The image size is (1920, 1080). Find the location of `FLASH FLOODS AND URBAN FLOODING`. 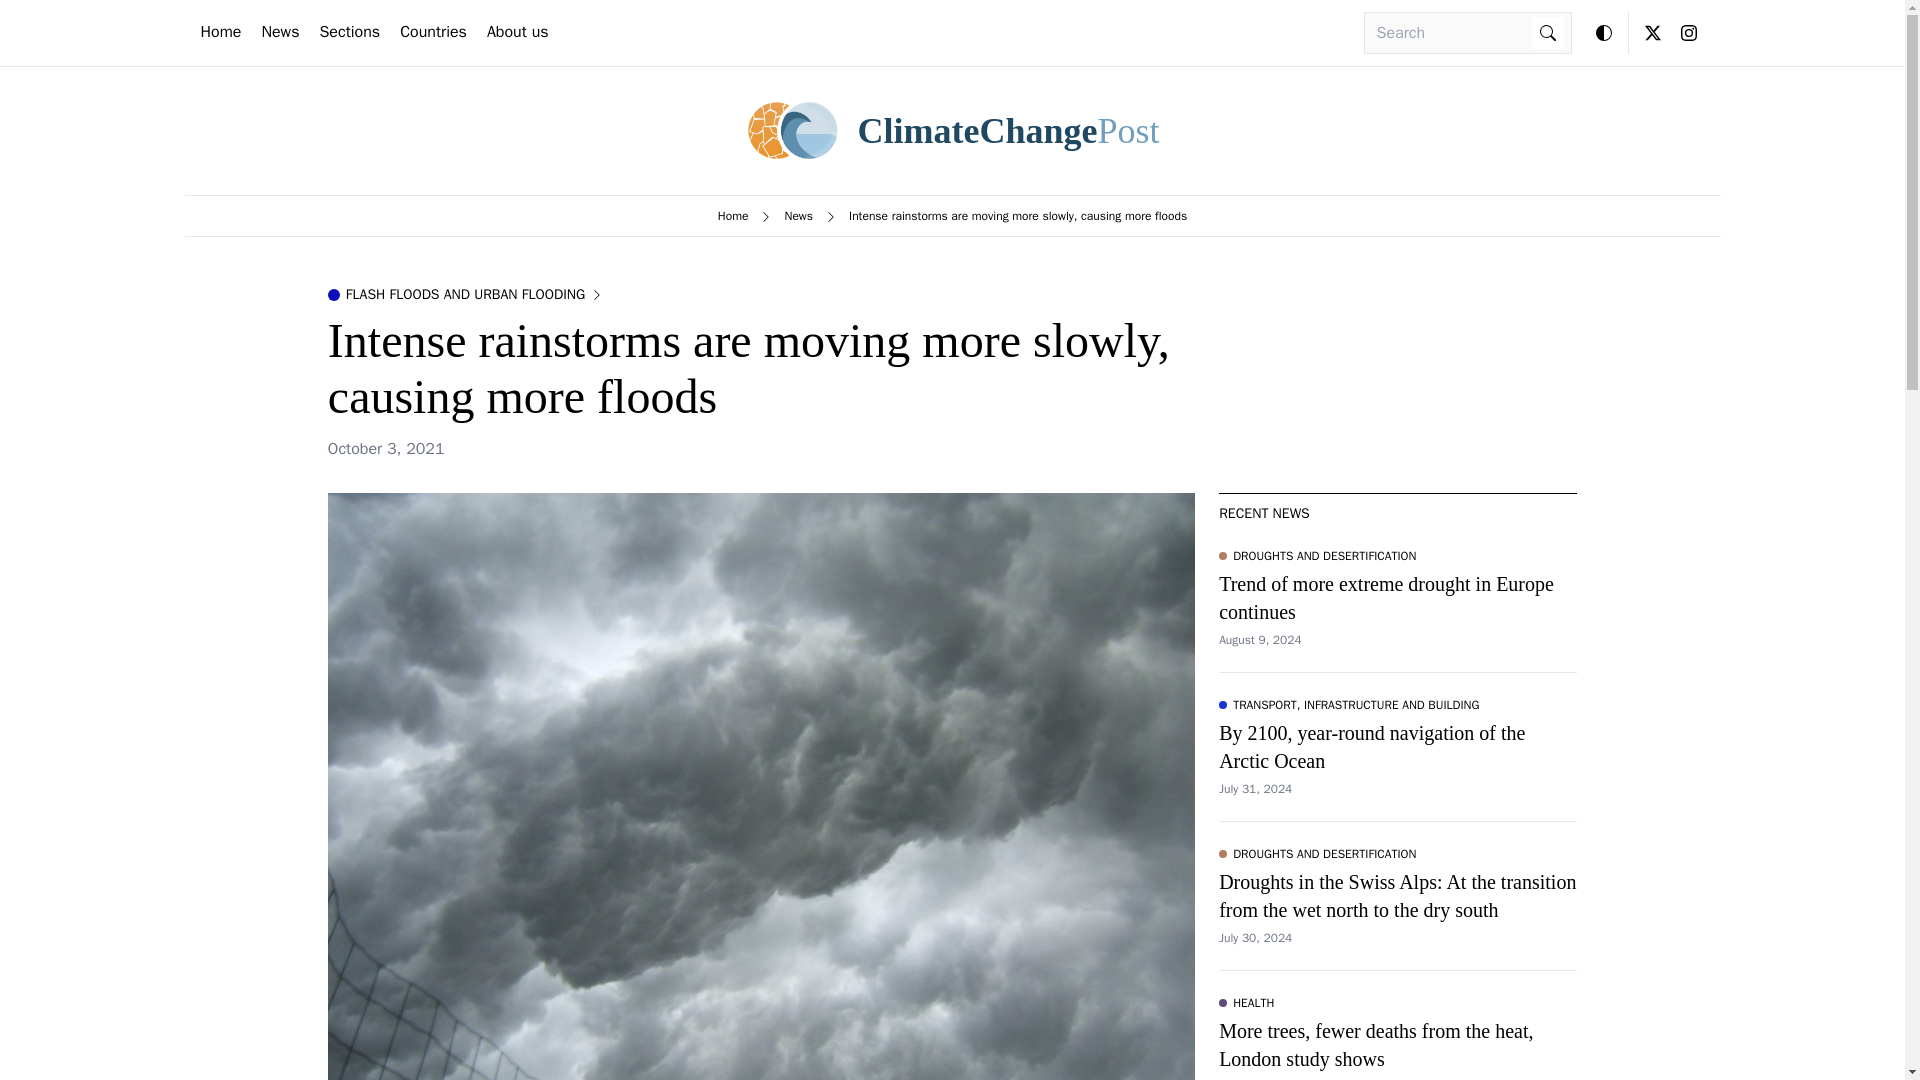

FLASH FLOODS AND URBAN FLOODING is located at coordinates (465, 294).